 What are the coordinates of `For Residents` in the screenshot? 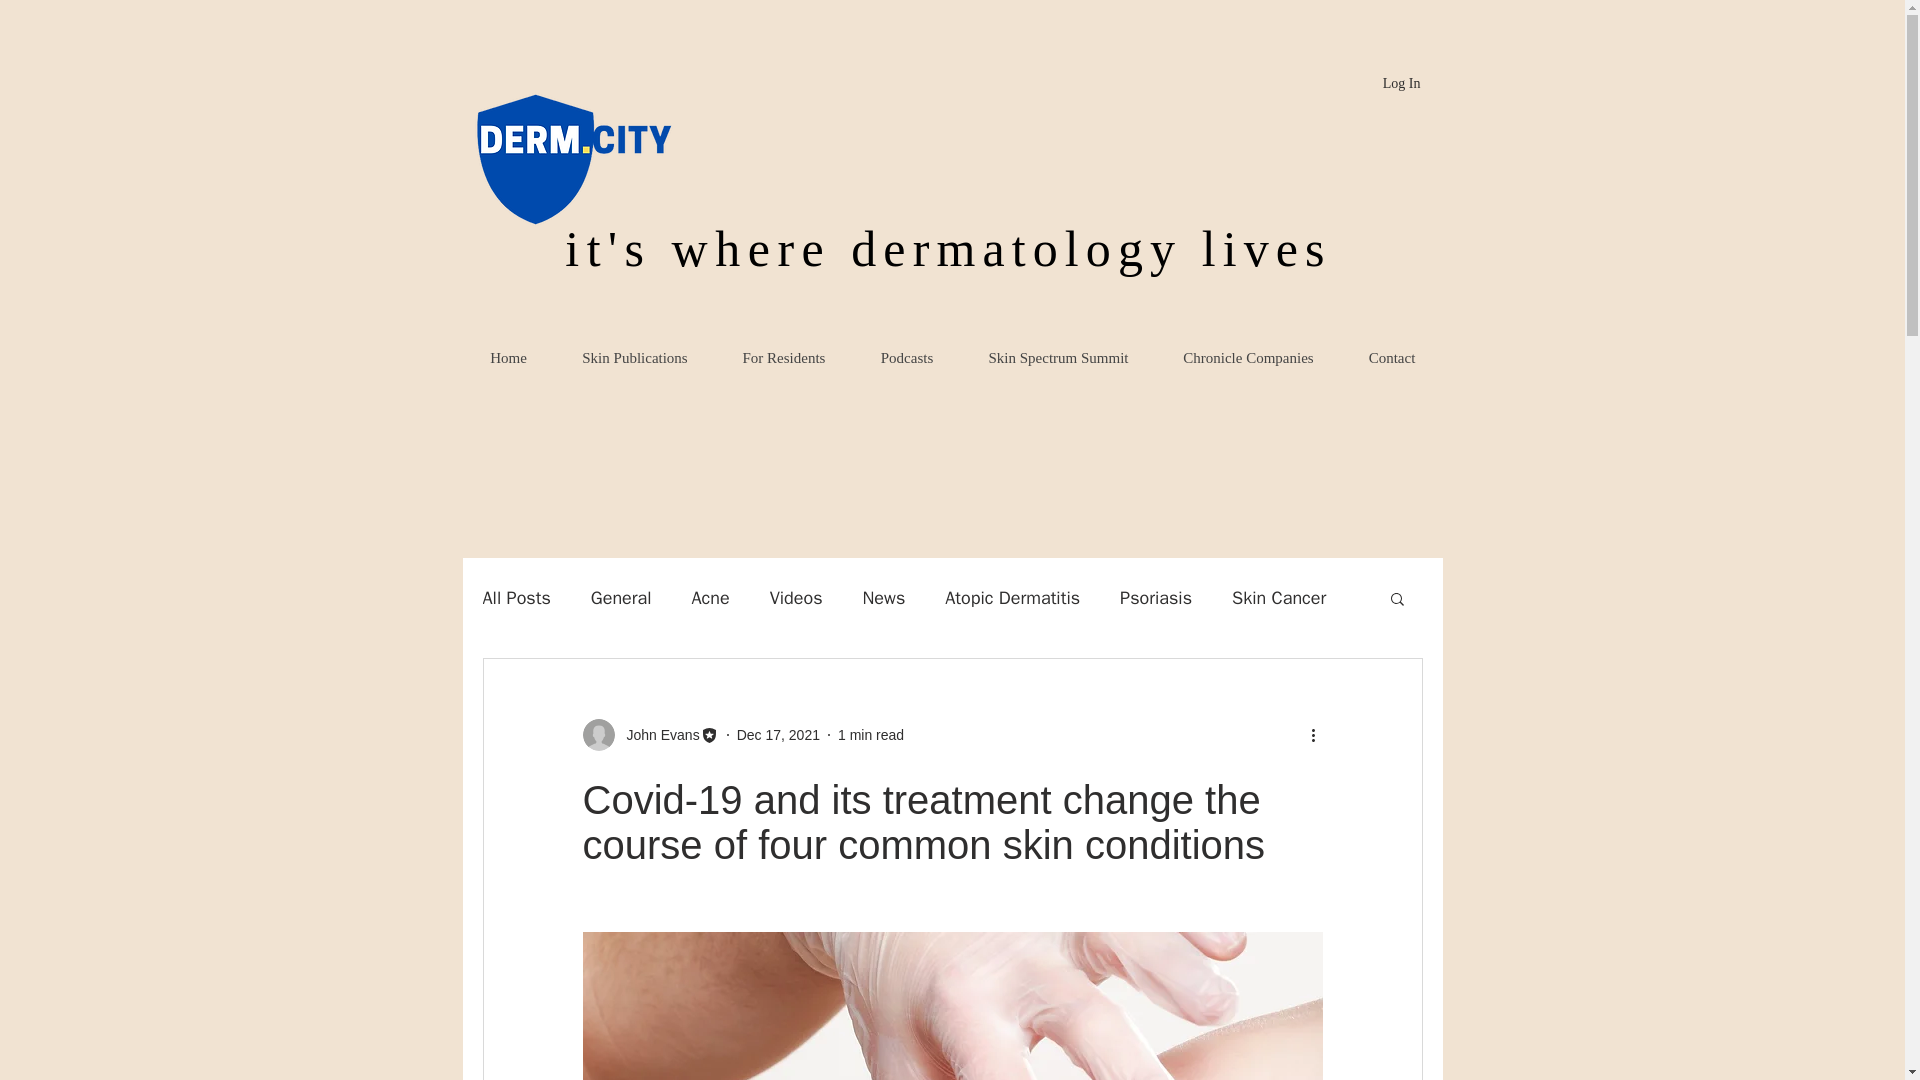 It's located at (783, 358).